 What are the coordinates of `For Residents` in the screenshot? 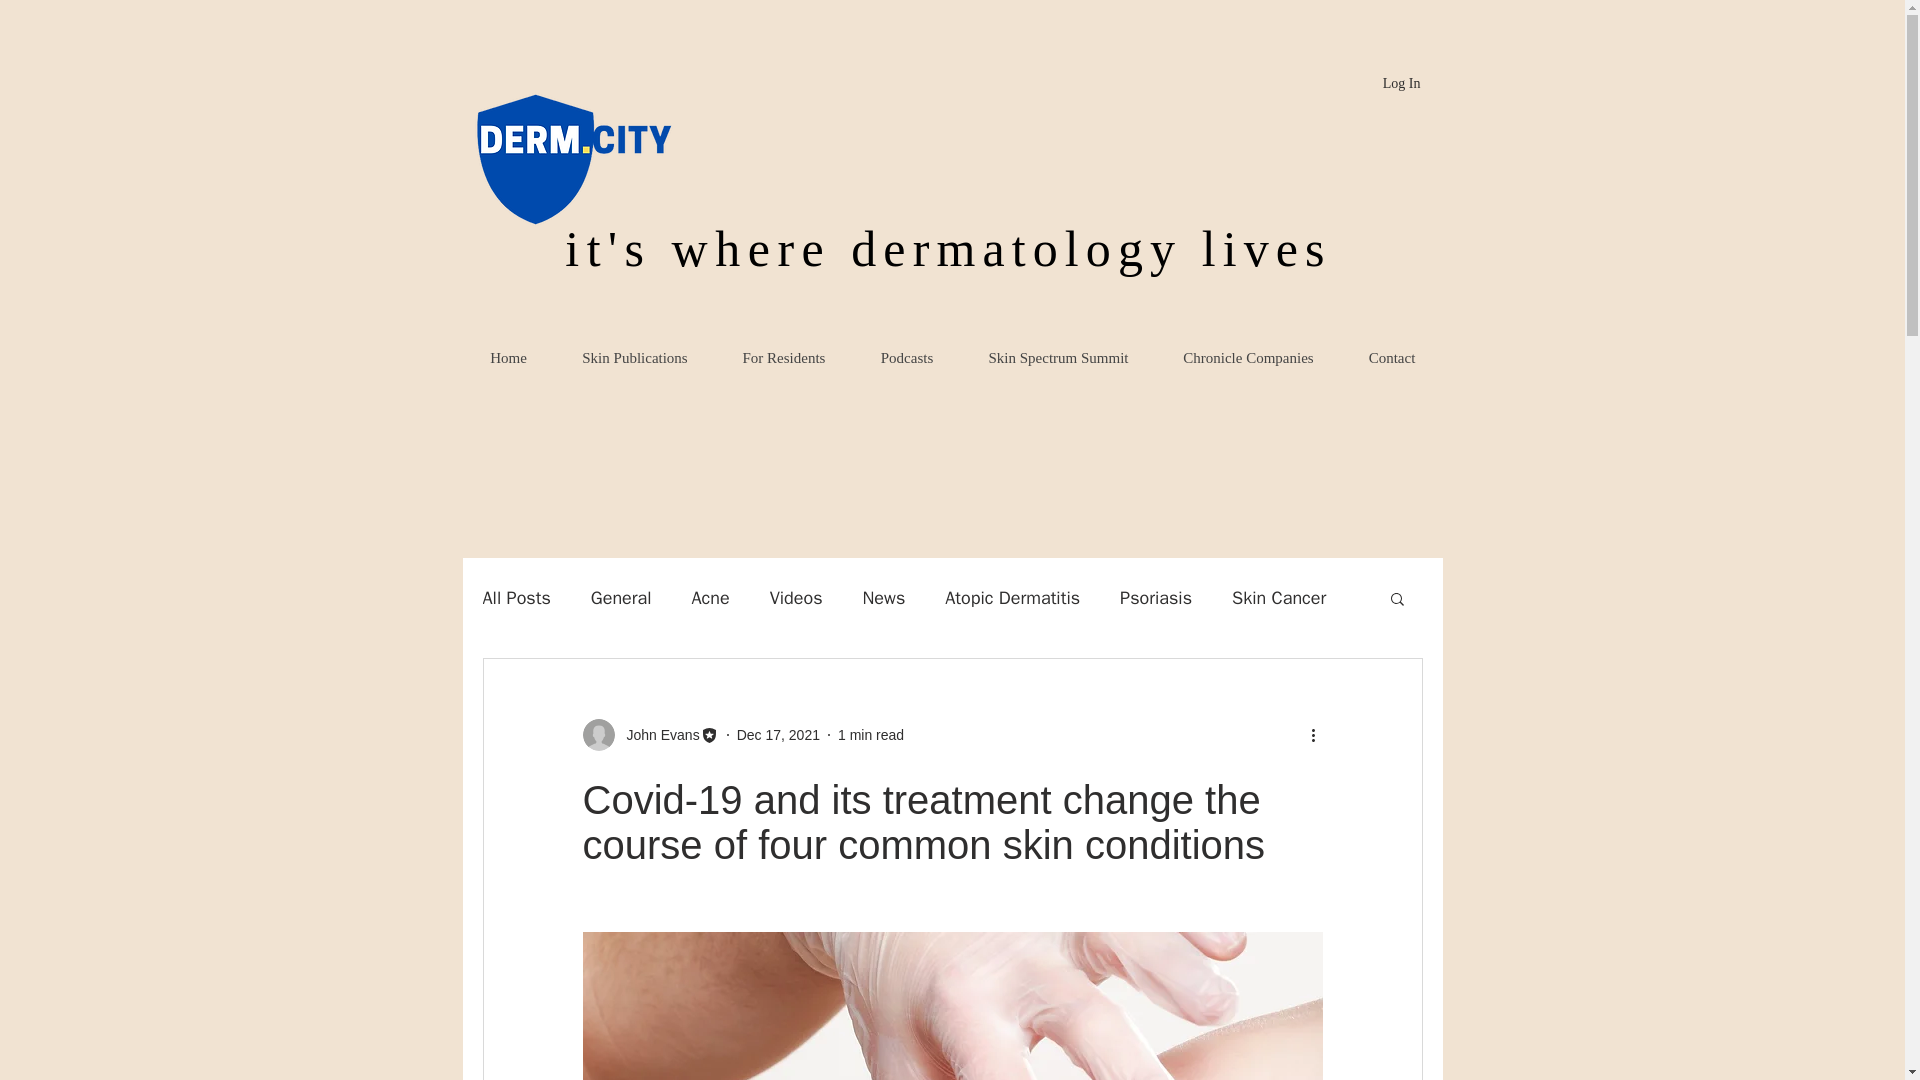 It's located at (783, 358).